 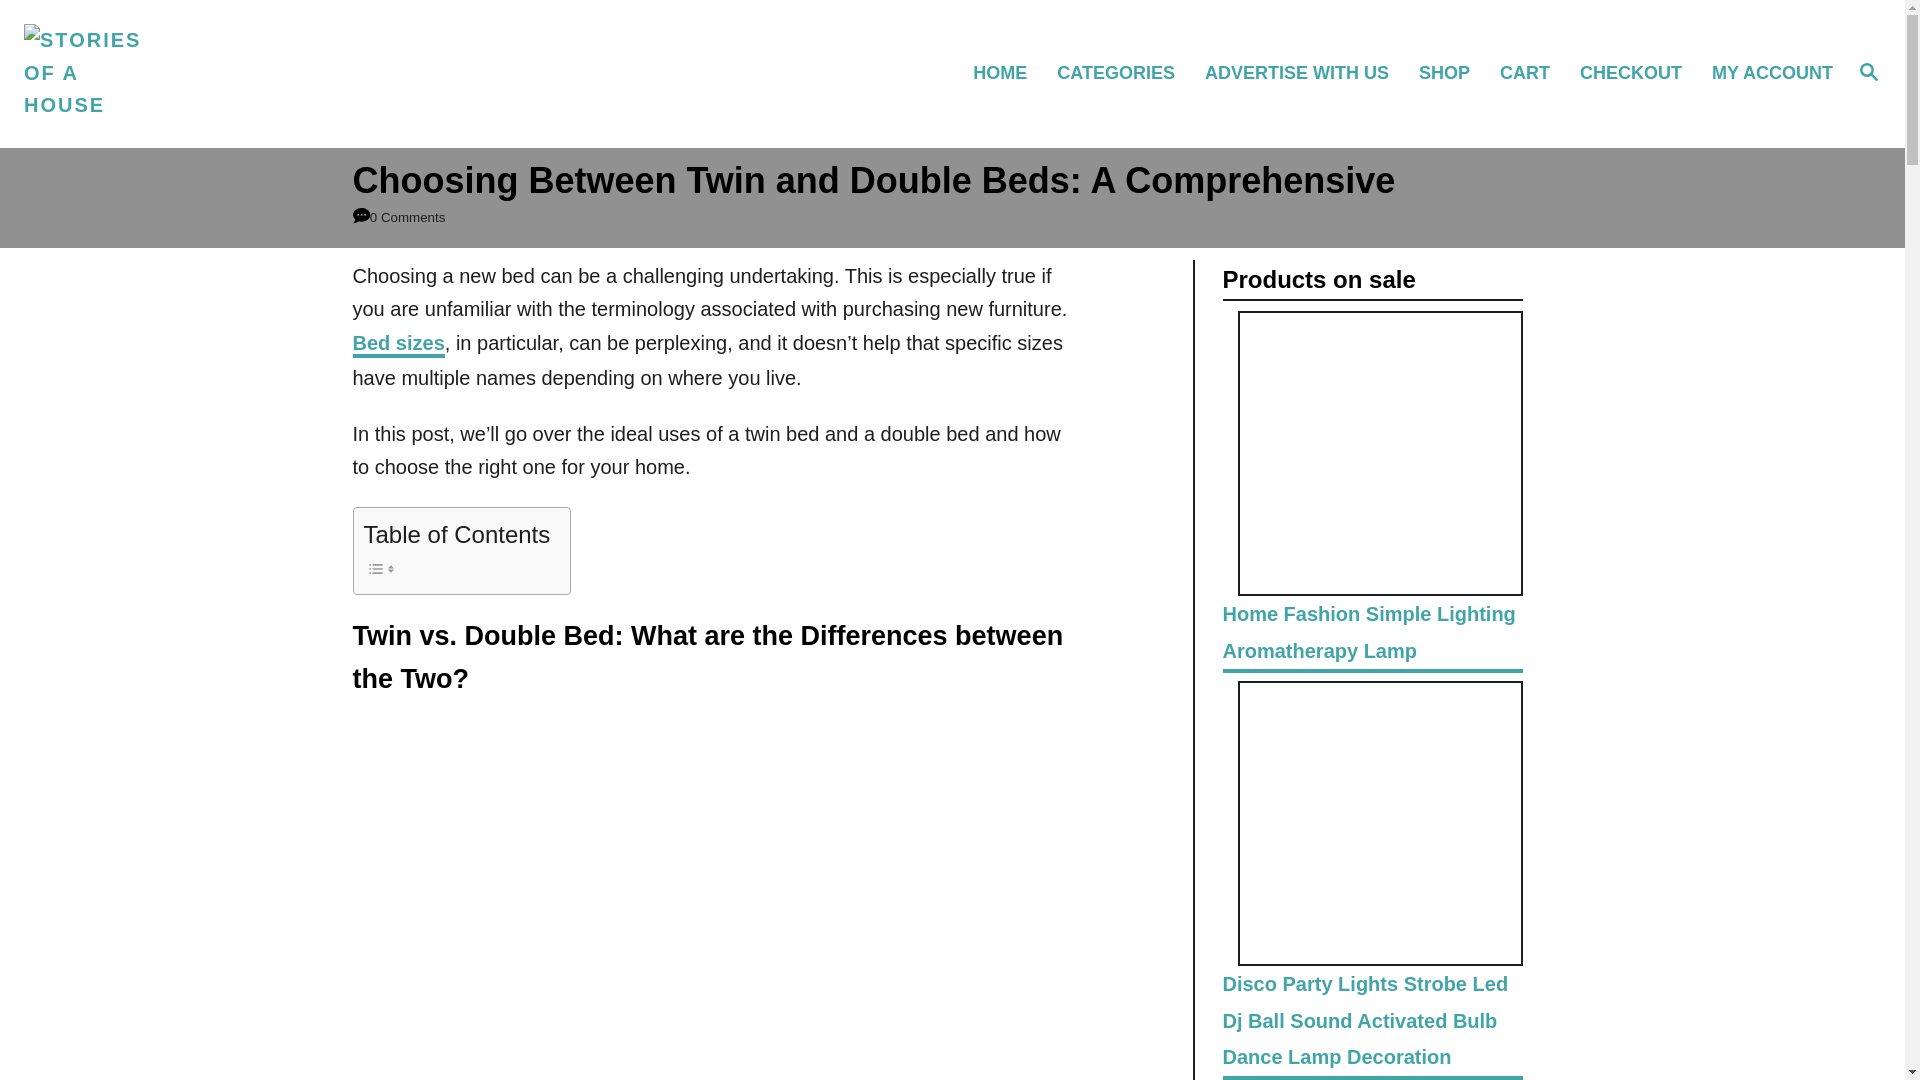 I want to click on HOME, so click(x=1008, y=73).